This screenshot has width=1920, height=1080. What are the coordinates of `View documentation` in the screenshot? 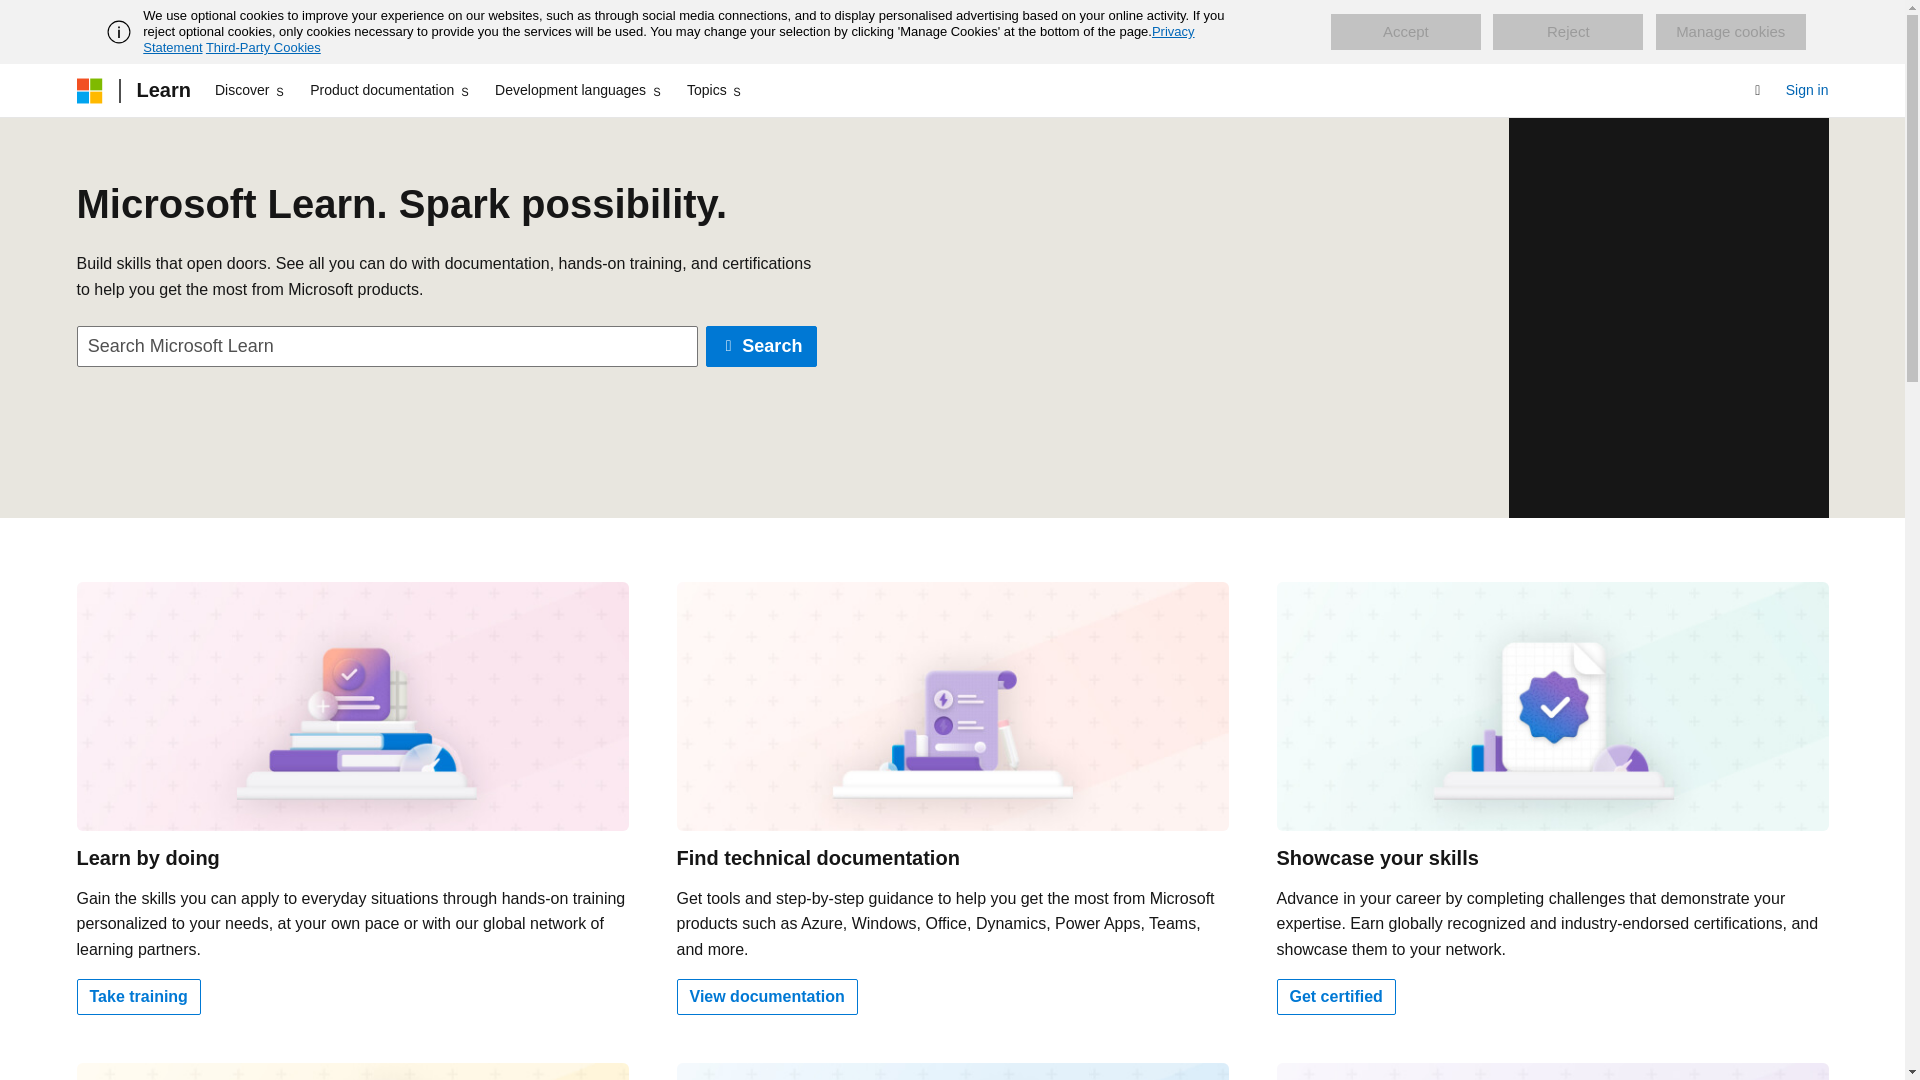 It's located at (766, 996).